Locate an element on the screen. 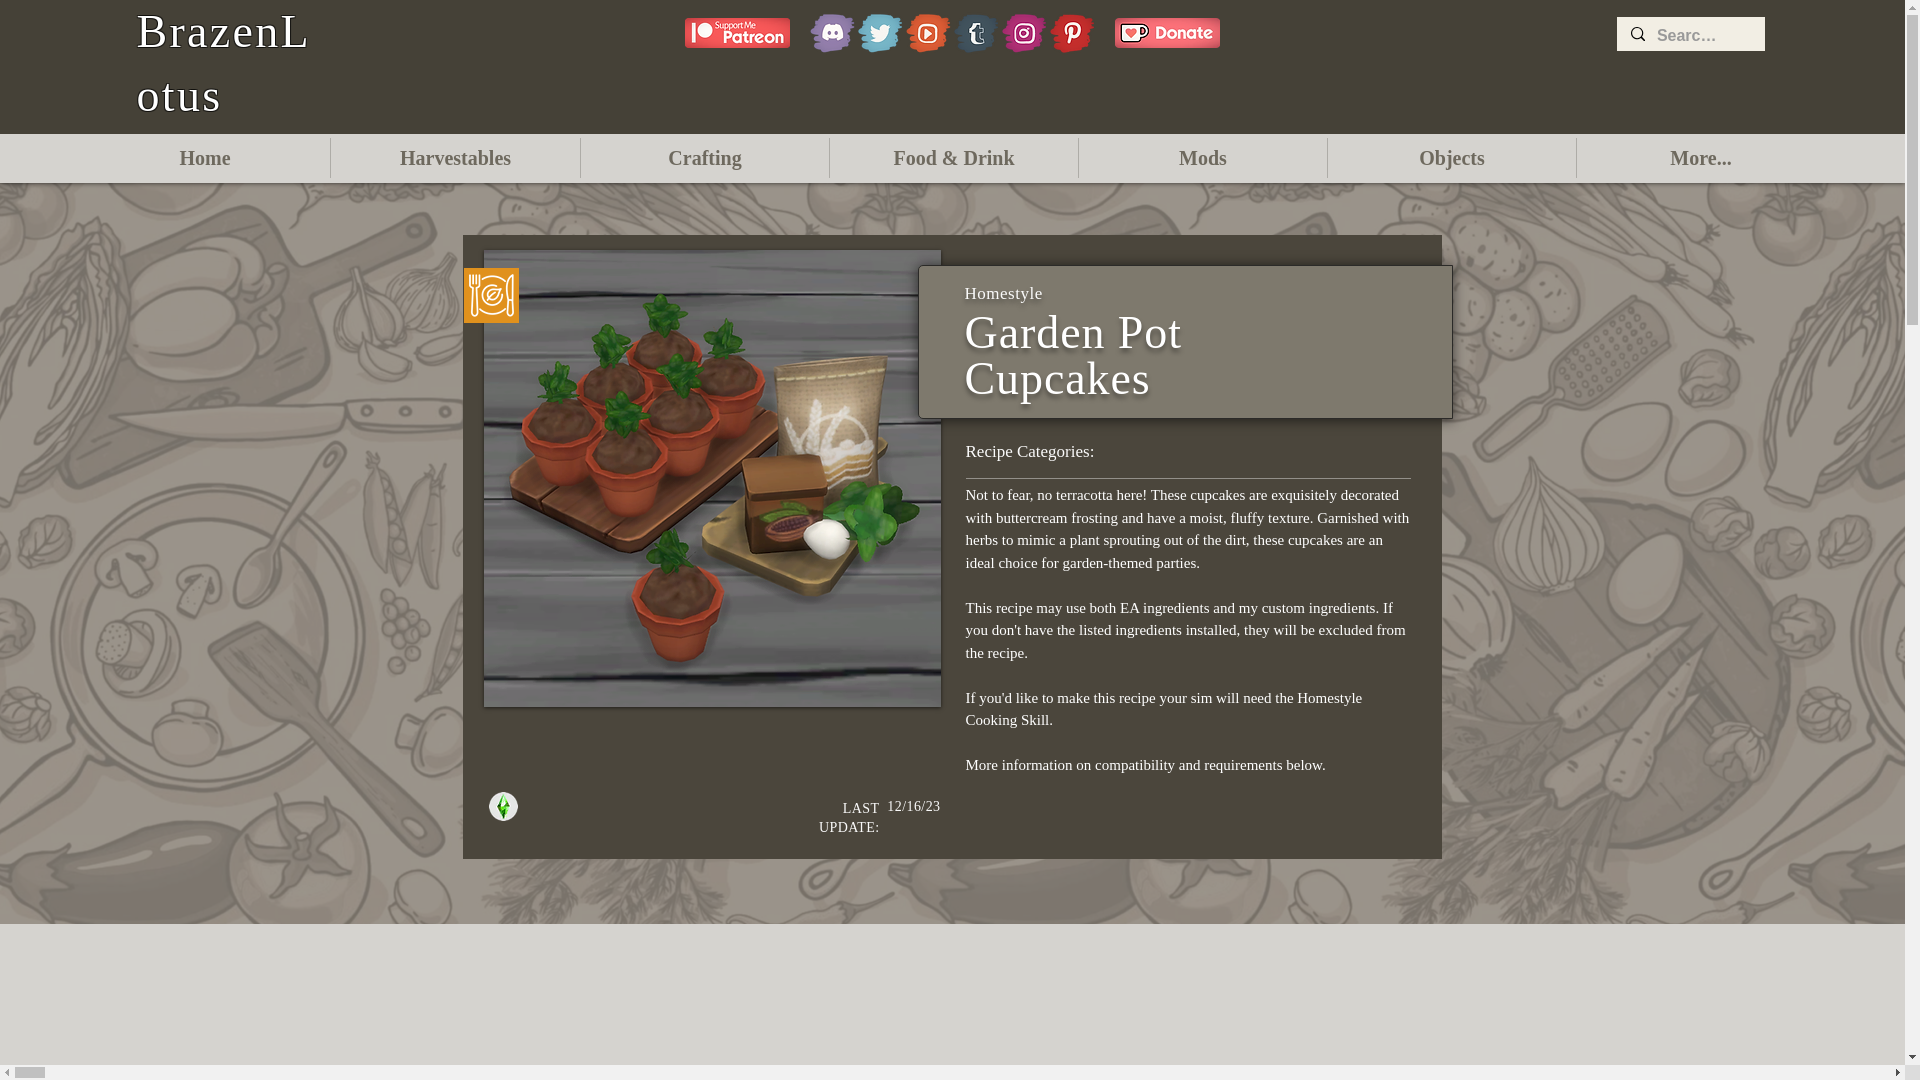 This screenshot has width=1920, height=1080. Vegetarian-Safe is located at coordinates (490, 295).